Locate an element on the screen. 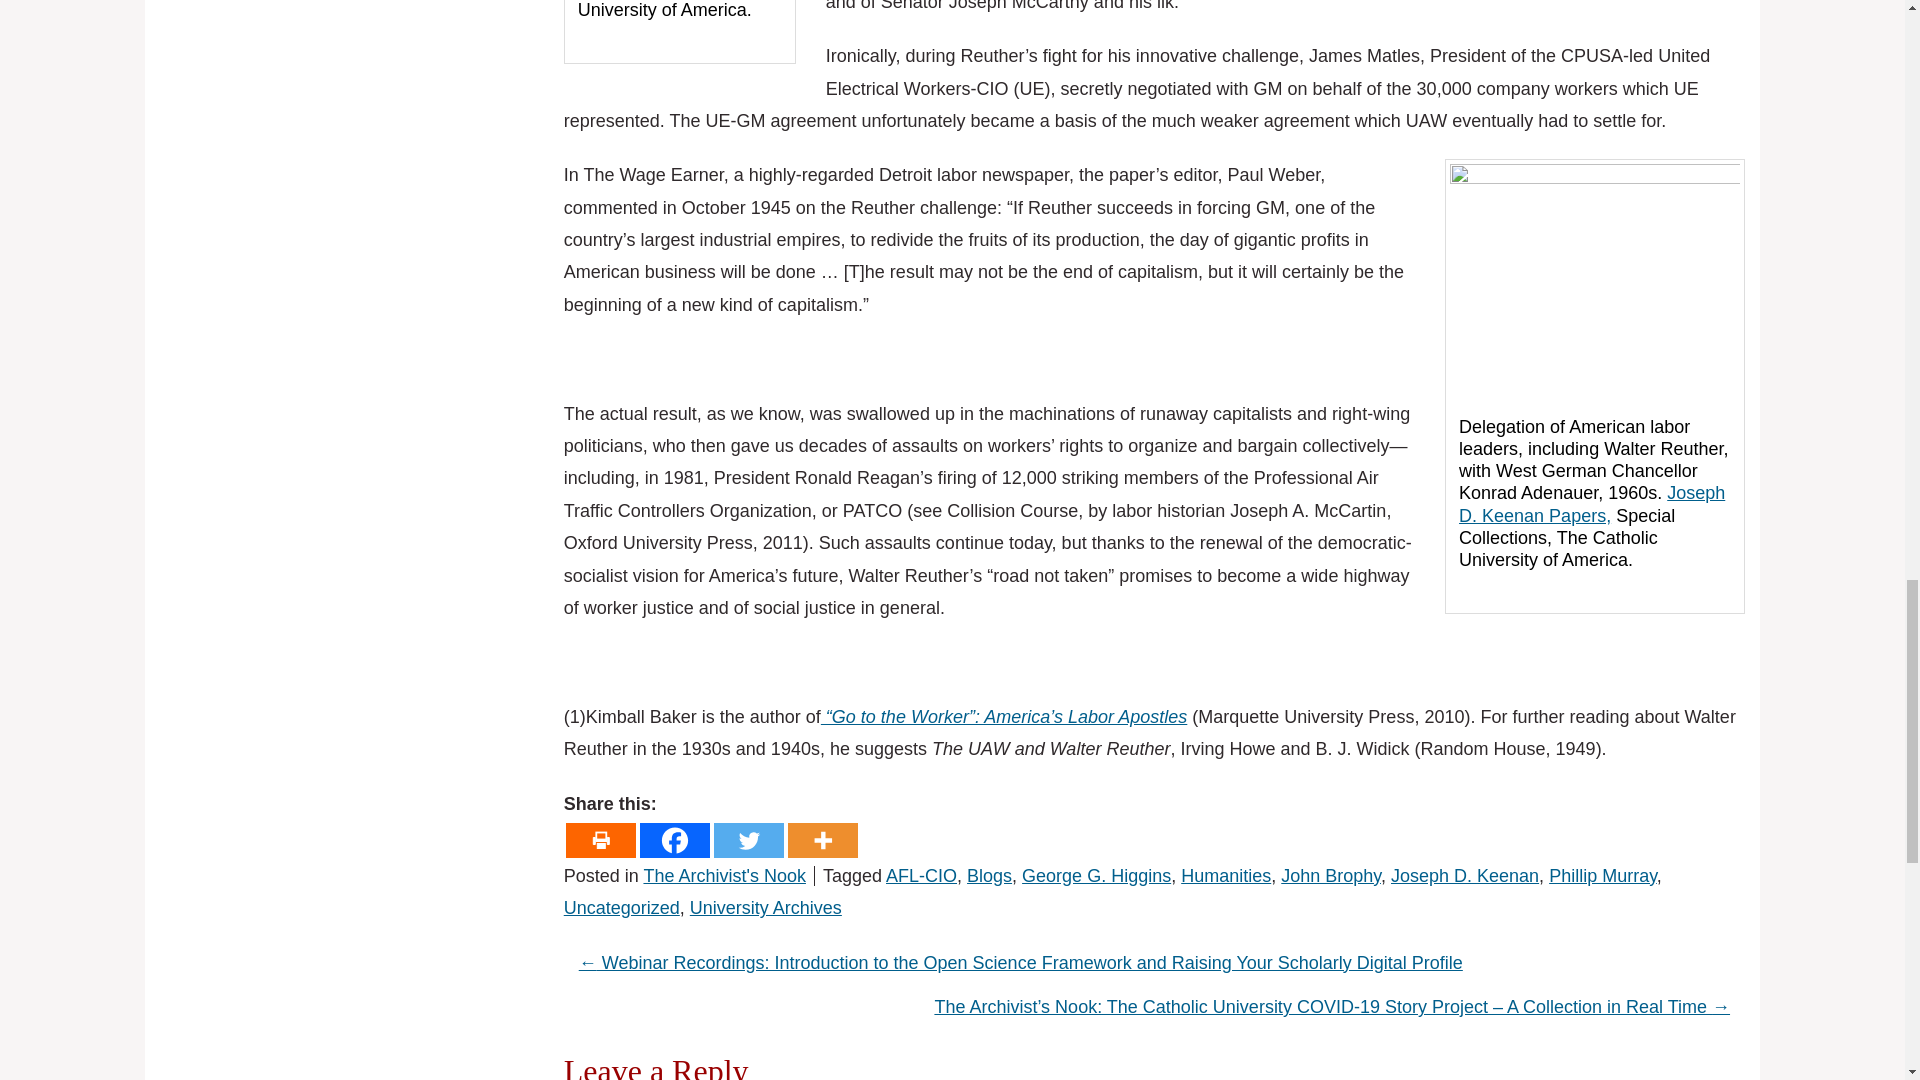 The image size is (1920, 1080). Humanities is located at coordinates (1226, 876).